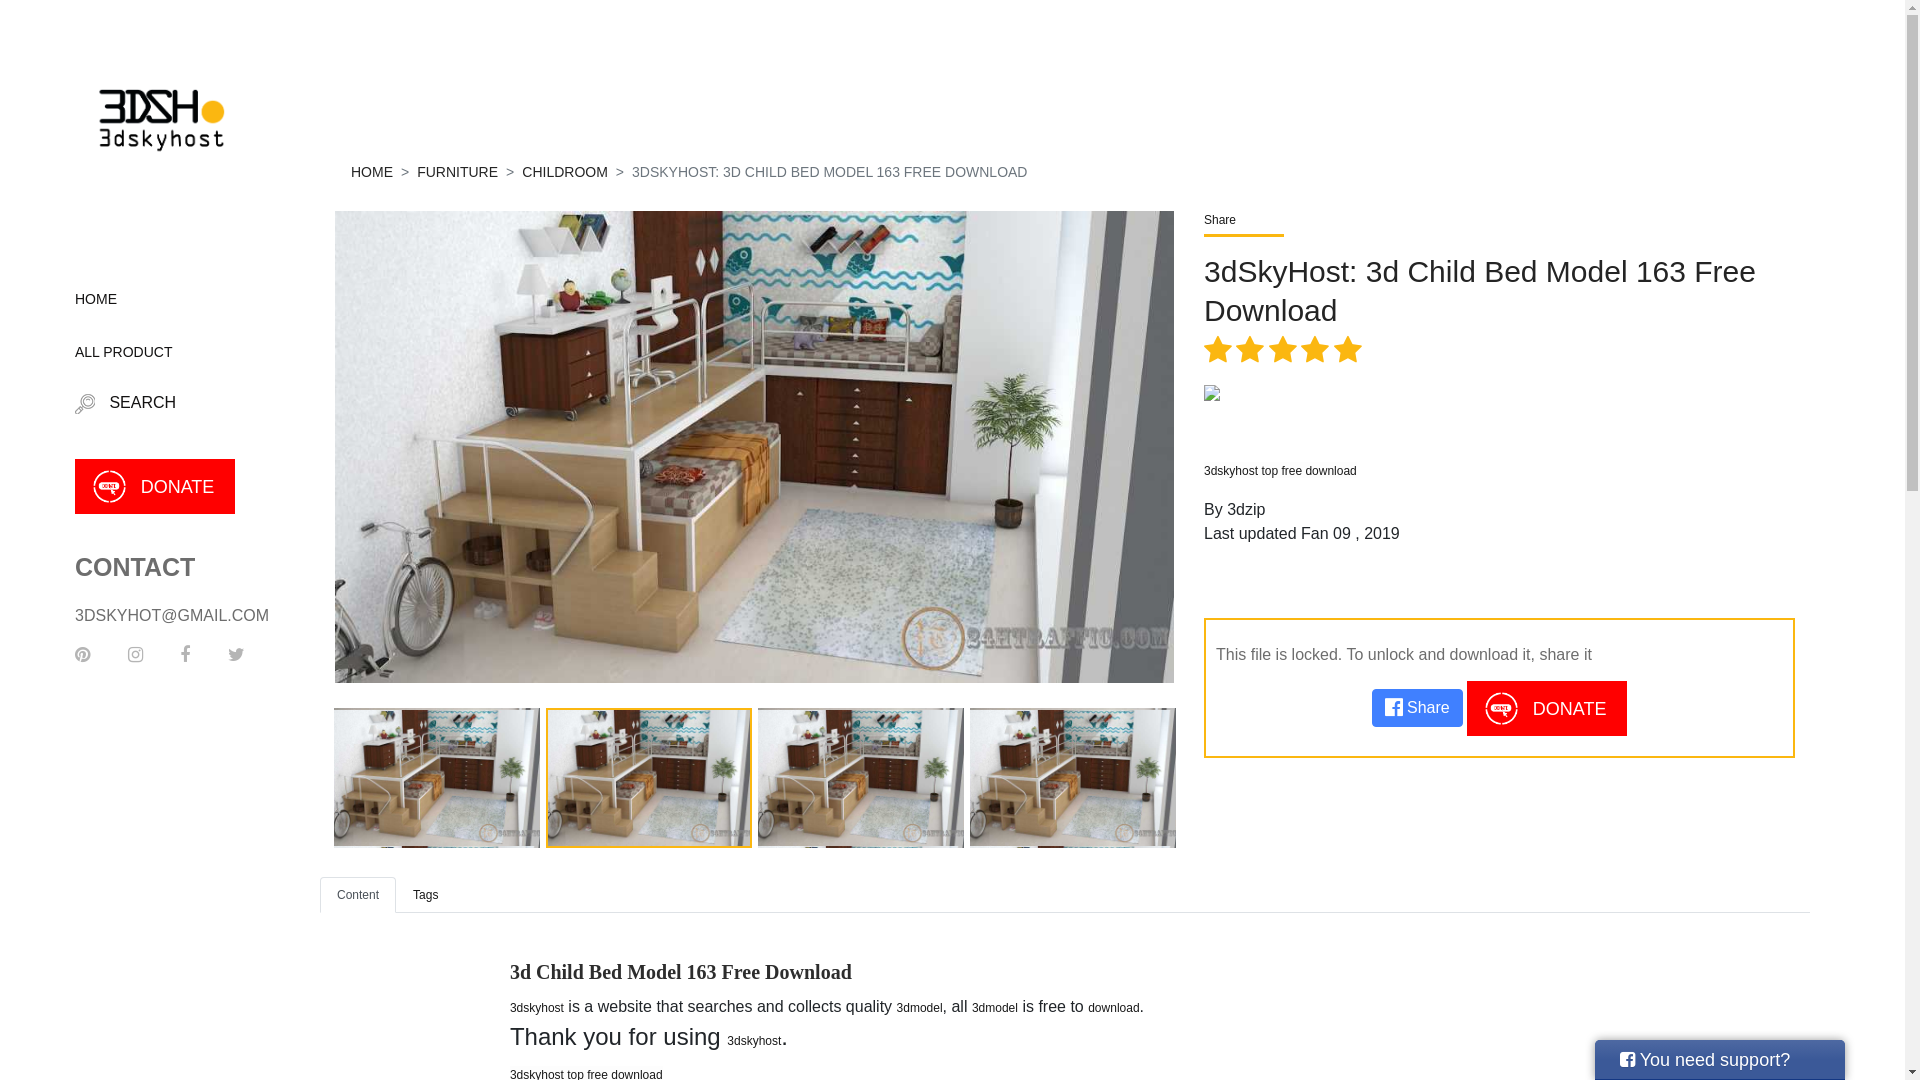 Image resolution: width=1920 pixels, height=1080 pixels. I want to click on Tags, so click(426, 895).